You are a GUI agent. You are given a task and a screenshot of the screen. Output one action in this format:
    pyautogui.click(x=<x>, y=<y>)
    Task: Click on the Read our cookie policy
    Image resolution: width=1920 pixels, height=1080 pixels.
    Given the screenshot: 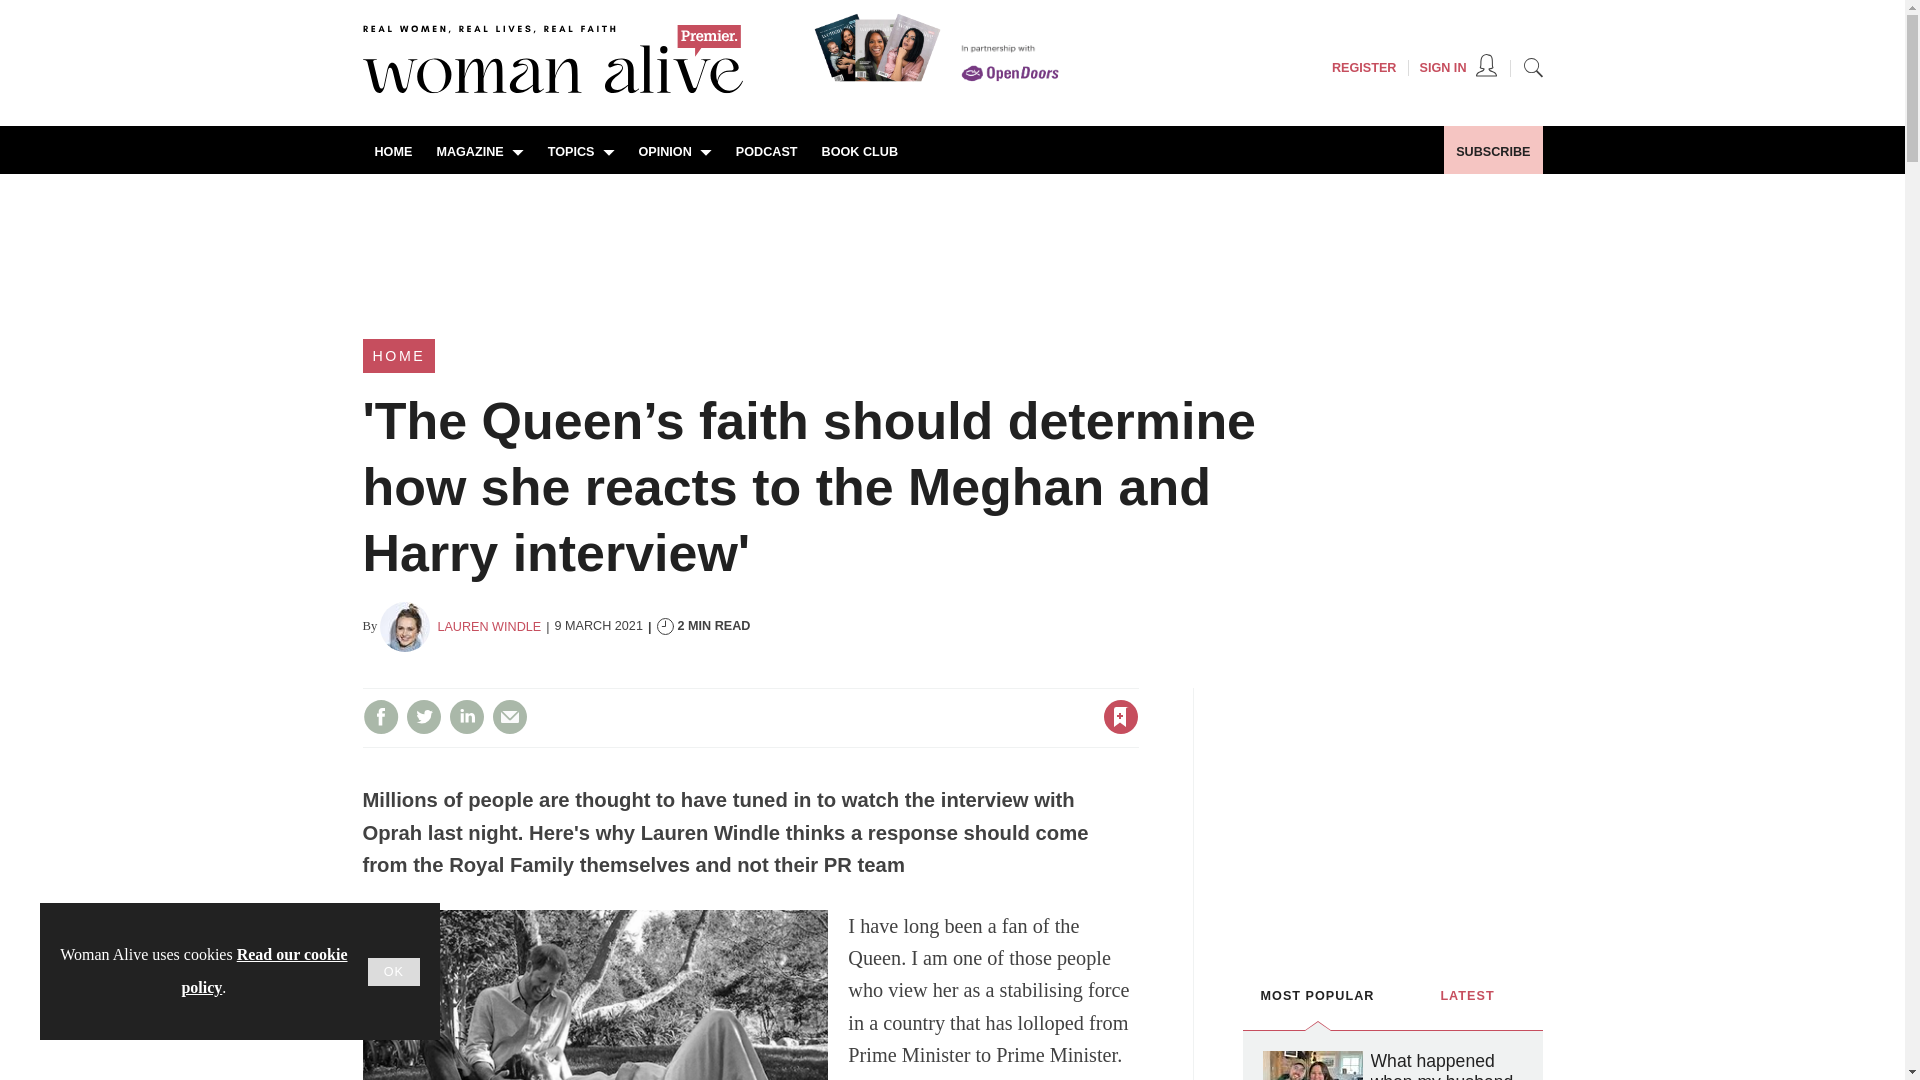 What is the action you would take?
    pyautogui.click(x=264, y=970)
    